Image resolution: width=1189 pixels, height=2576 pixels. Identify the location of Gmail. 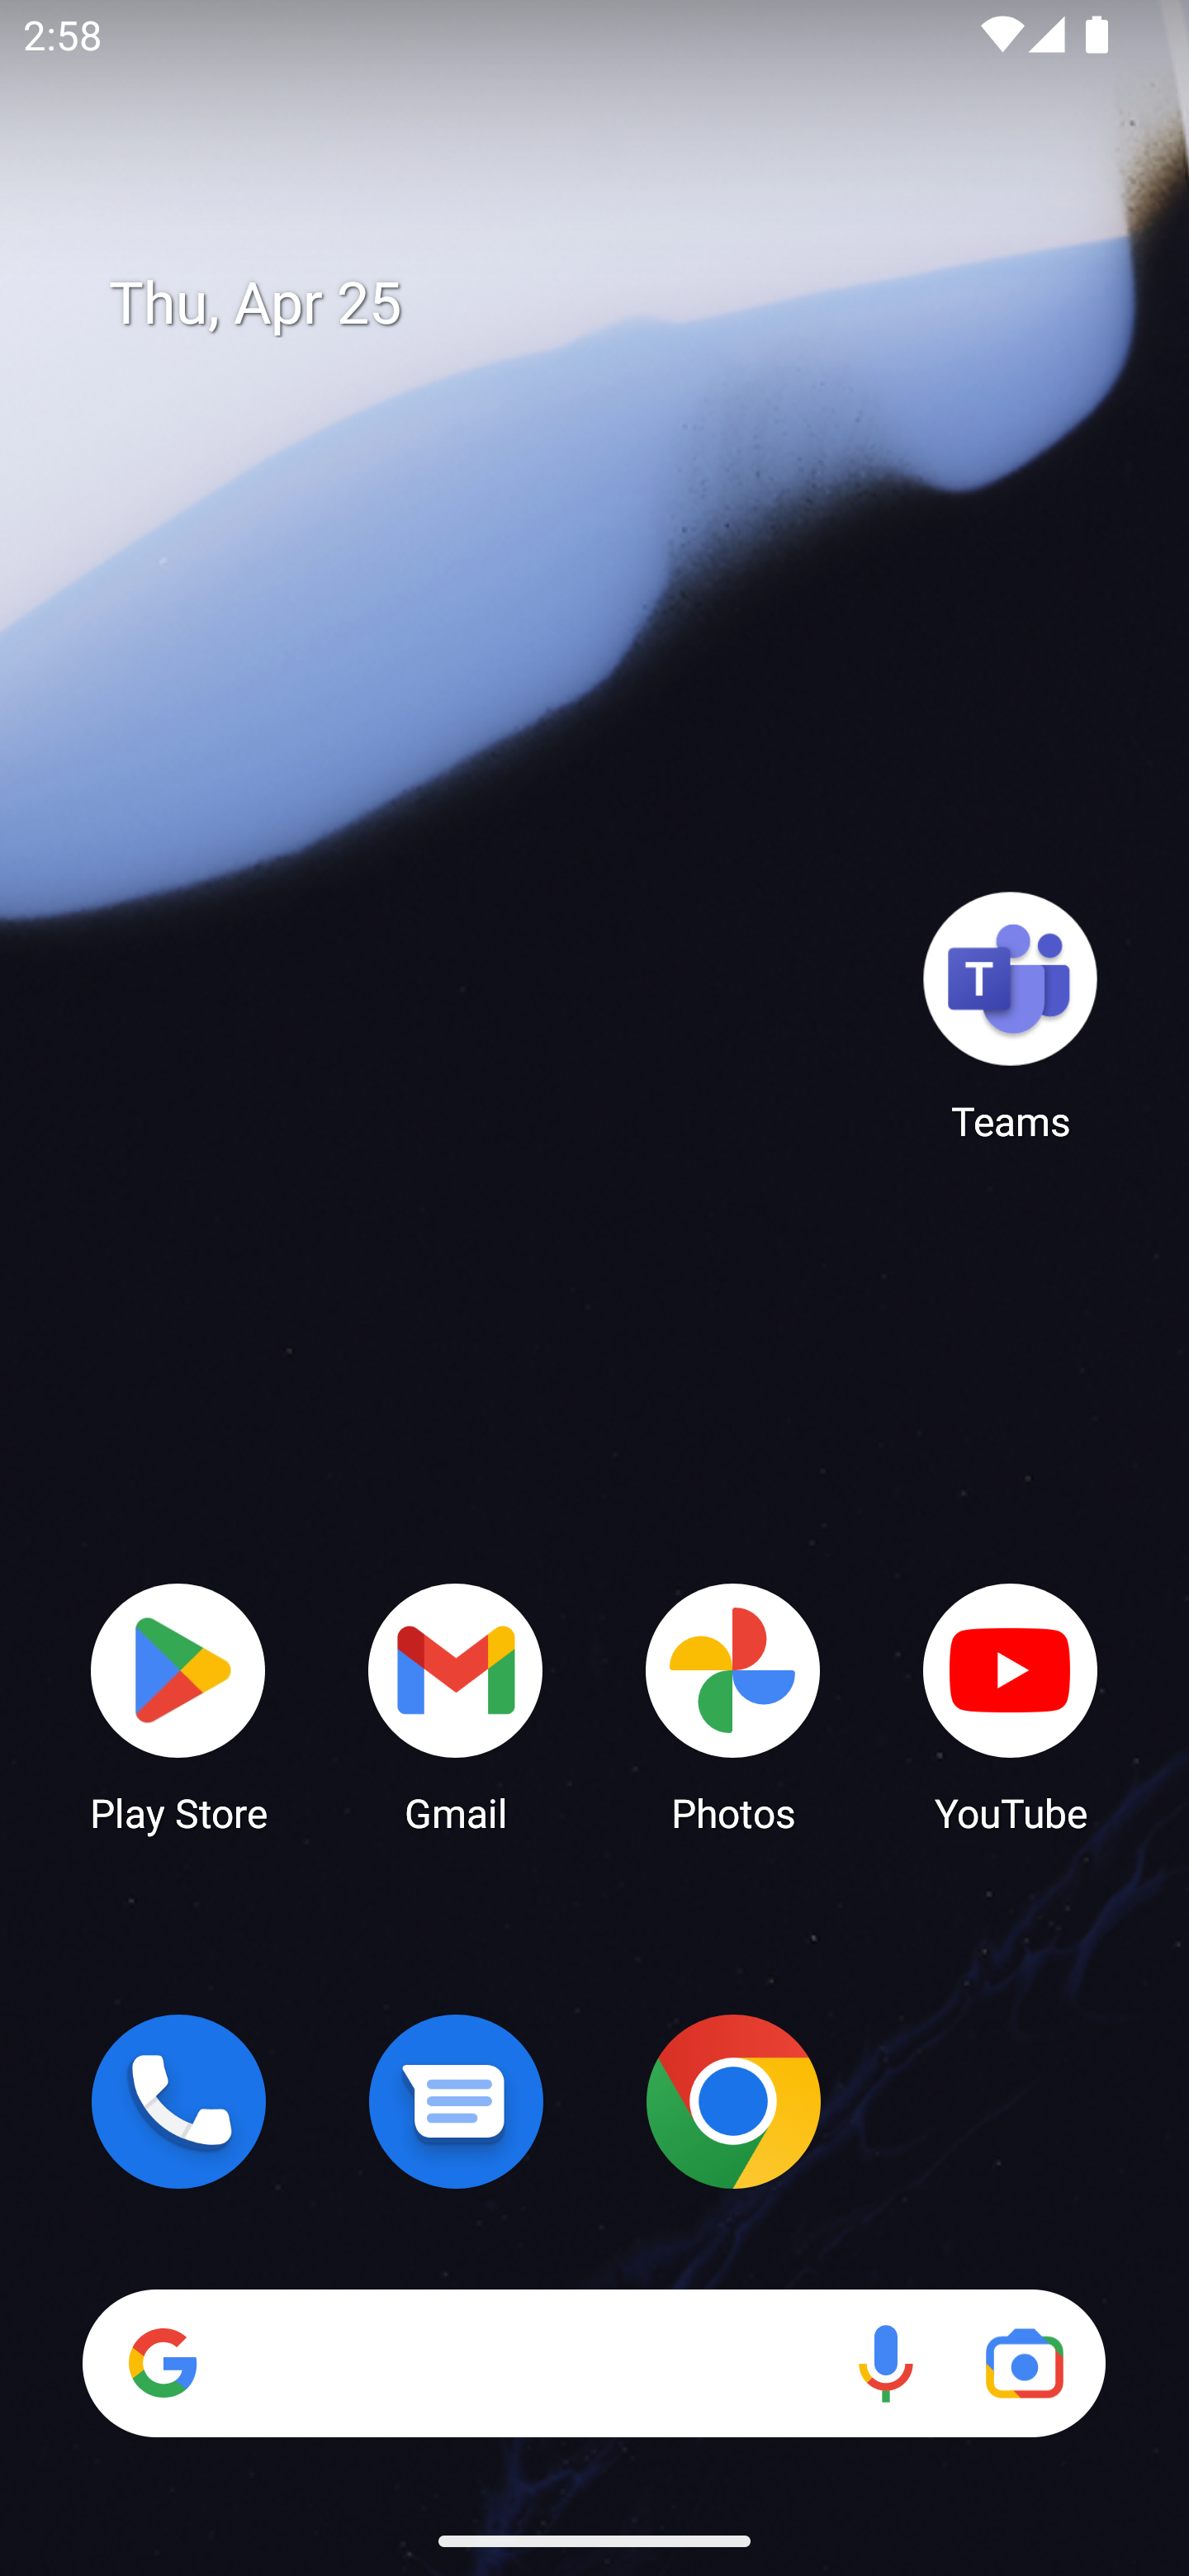
(456, 1706).